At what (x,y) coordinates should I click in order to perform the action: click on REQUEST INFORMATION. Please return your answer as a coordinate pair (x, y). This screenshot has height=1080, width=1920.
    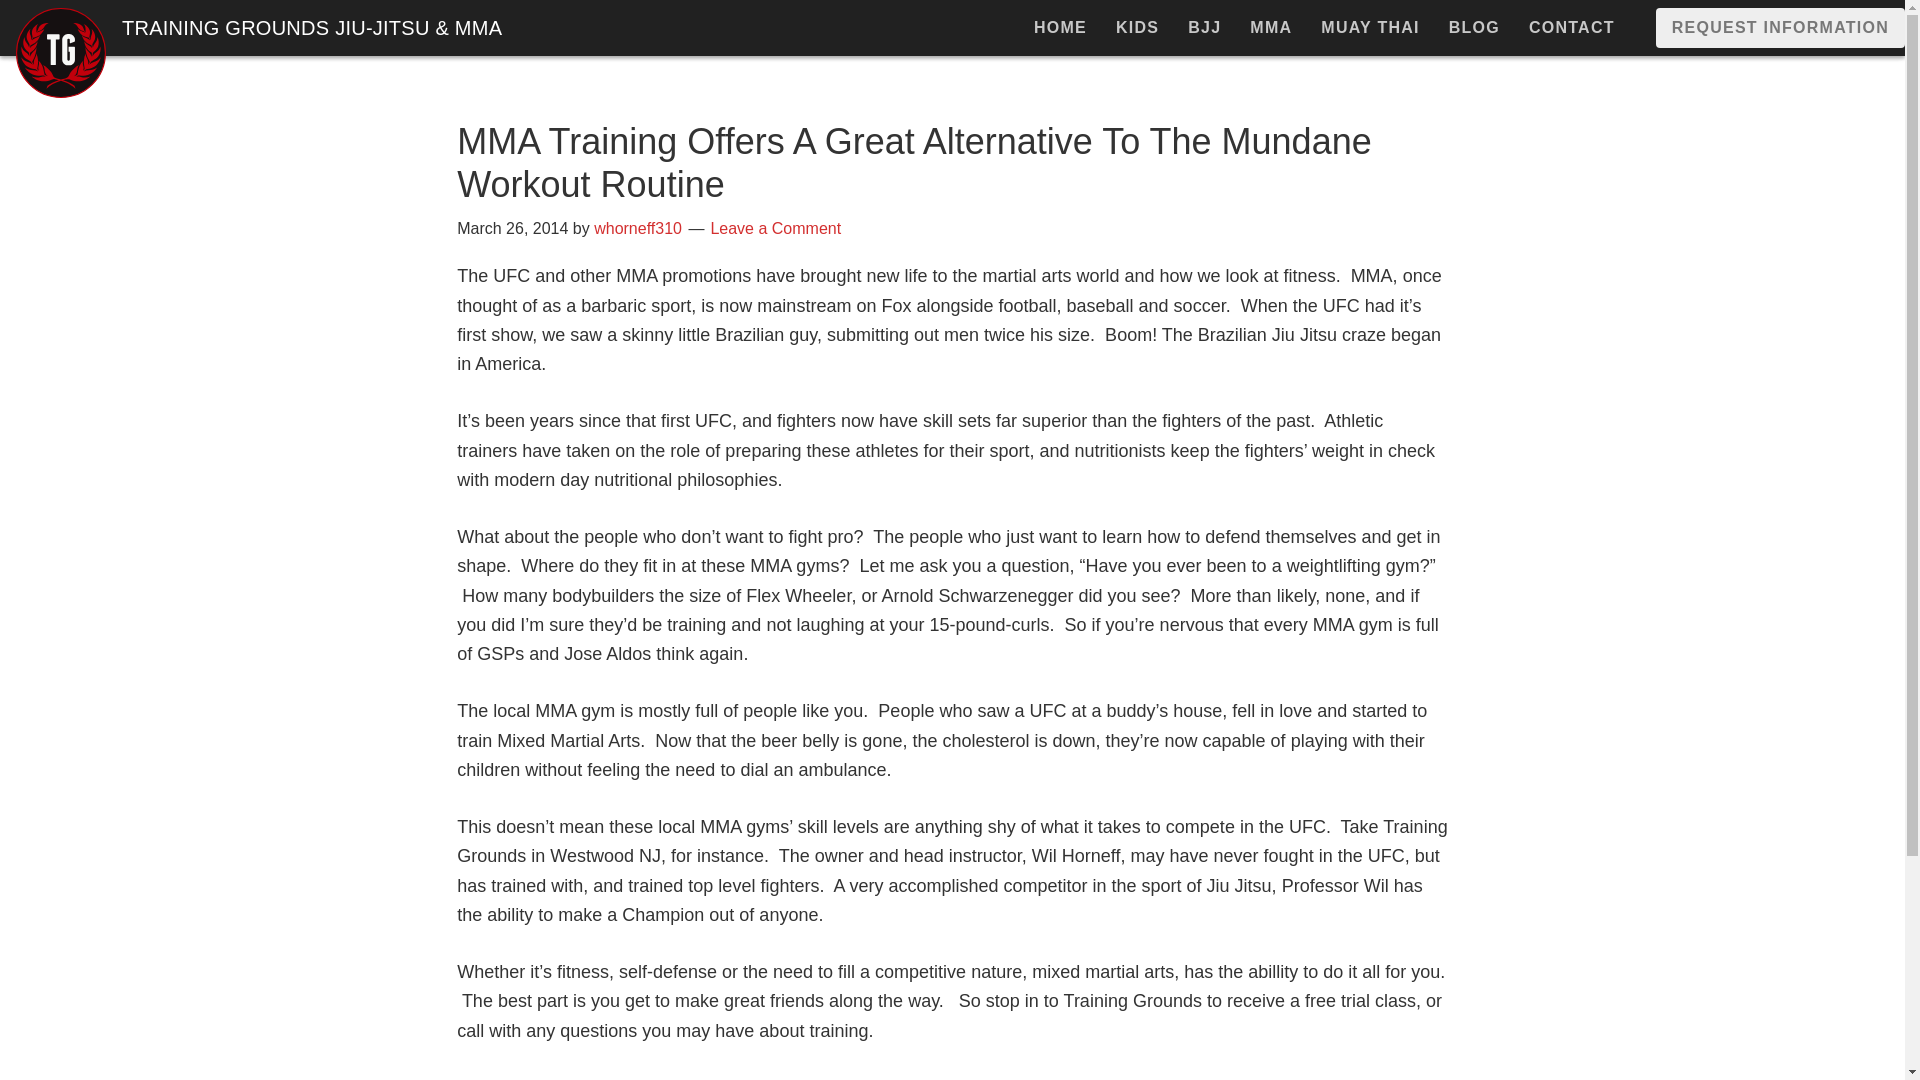
    Looking at the image, I should click on (1780, 27).